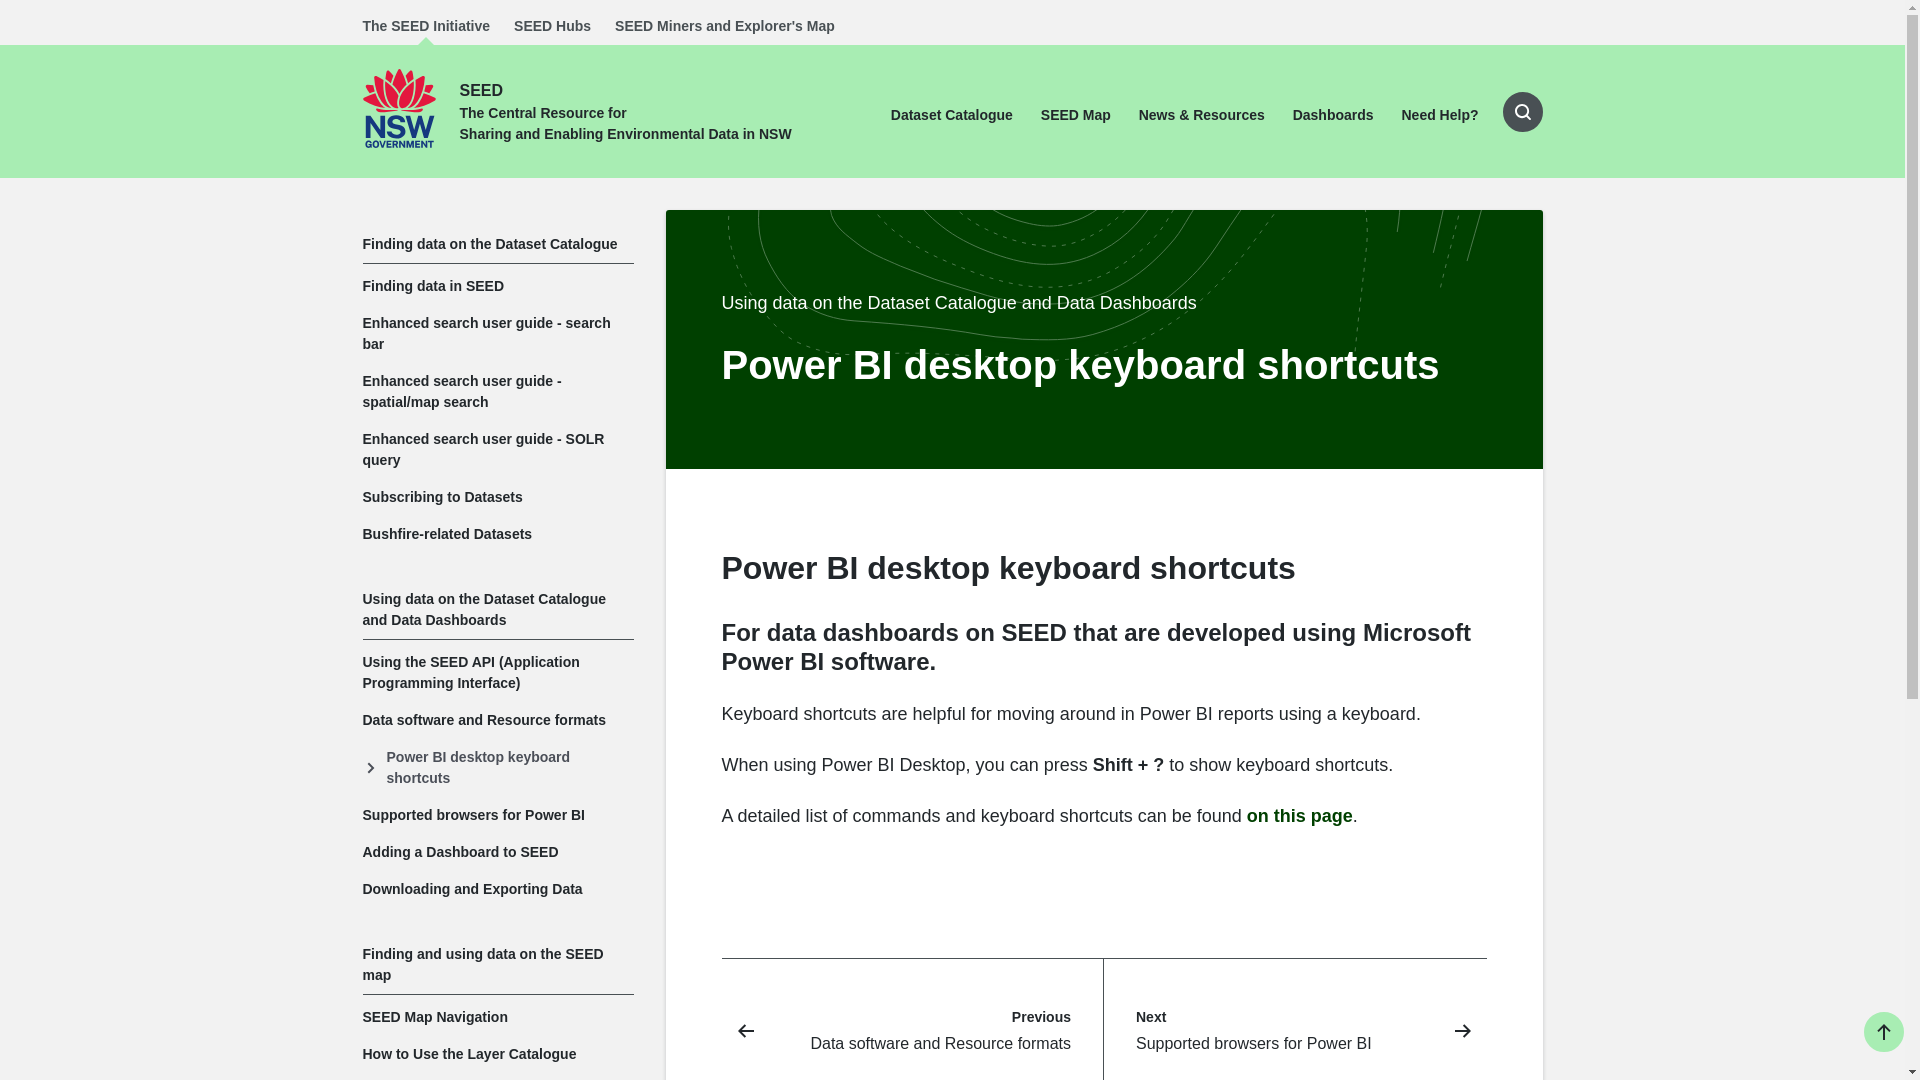 This screenshot has width=1920, height=1080. I want to click on Bushfire-related Datasets, so click(498, 534).